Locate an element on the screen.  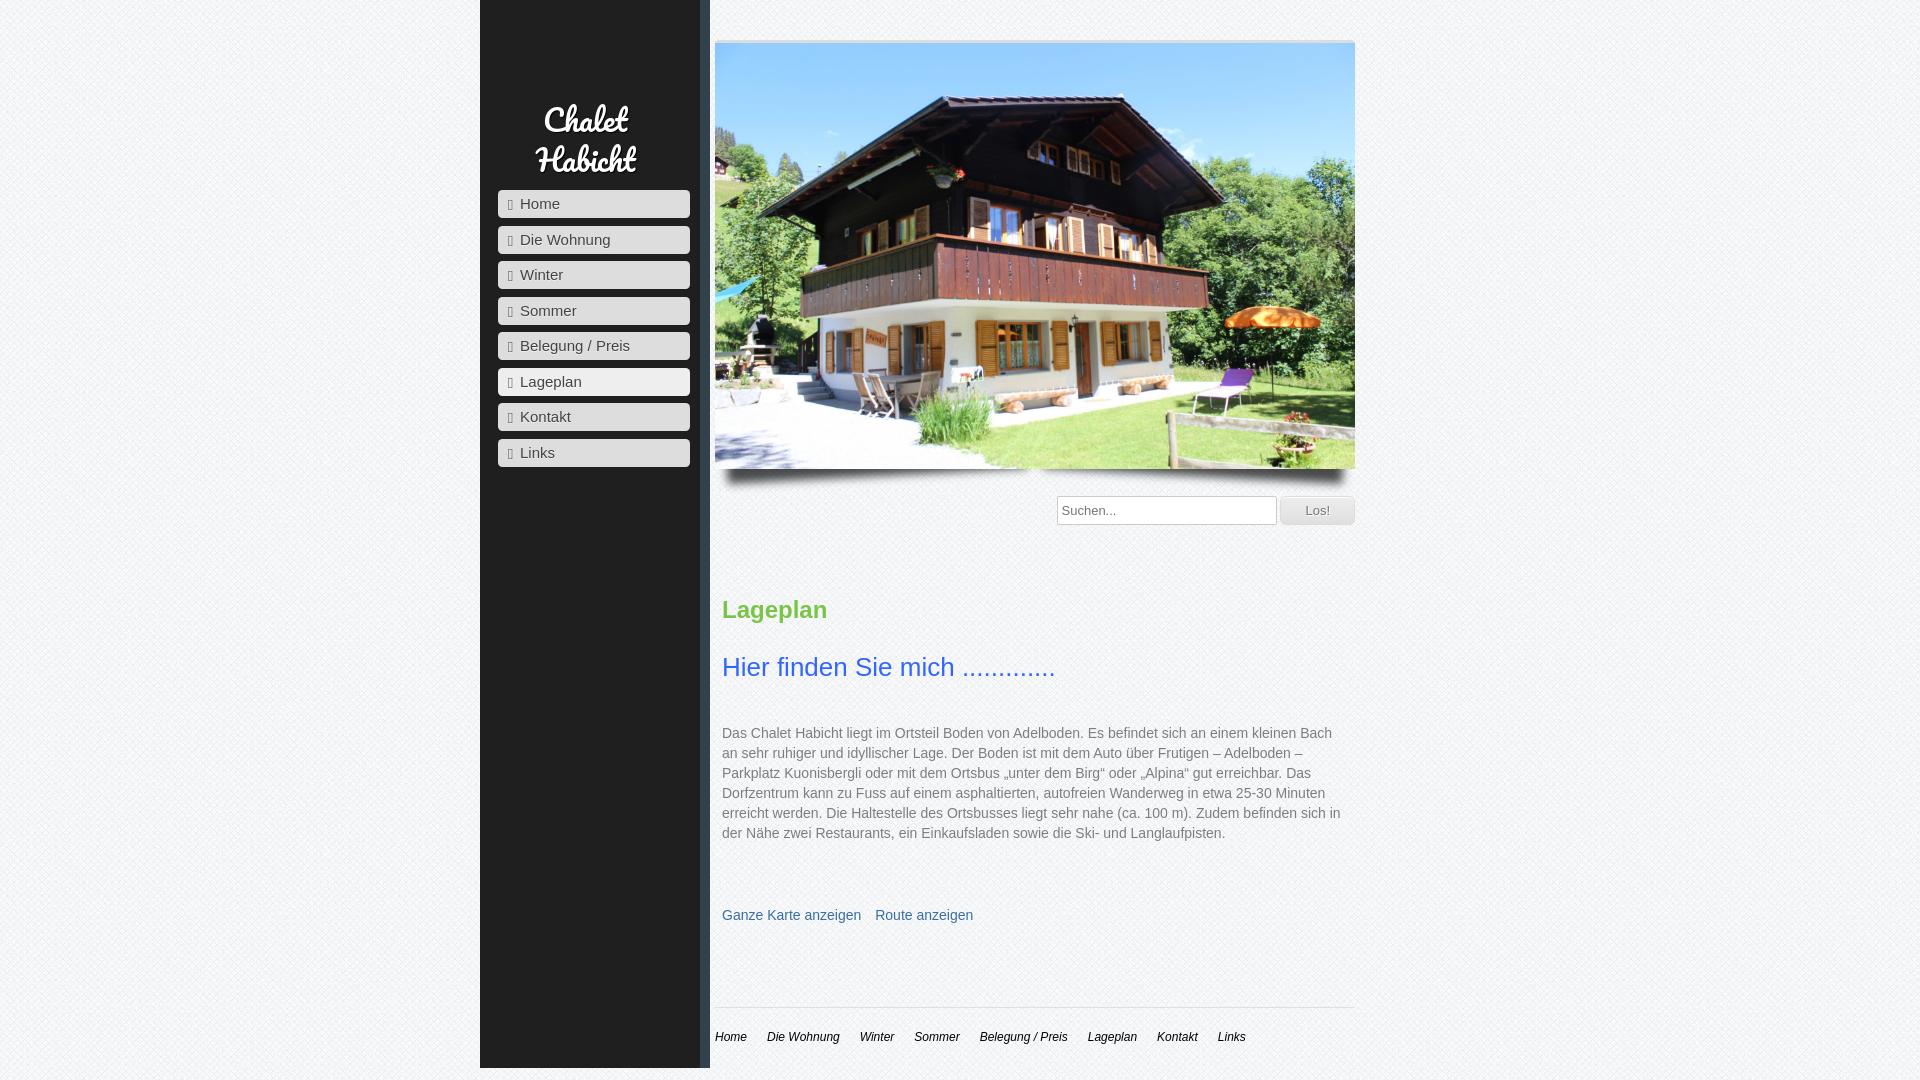
Ganze Karte anzeigen is located at coordinates (792, 915).